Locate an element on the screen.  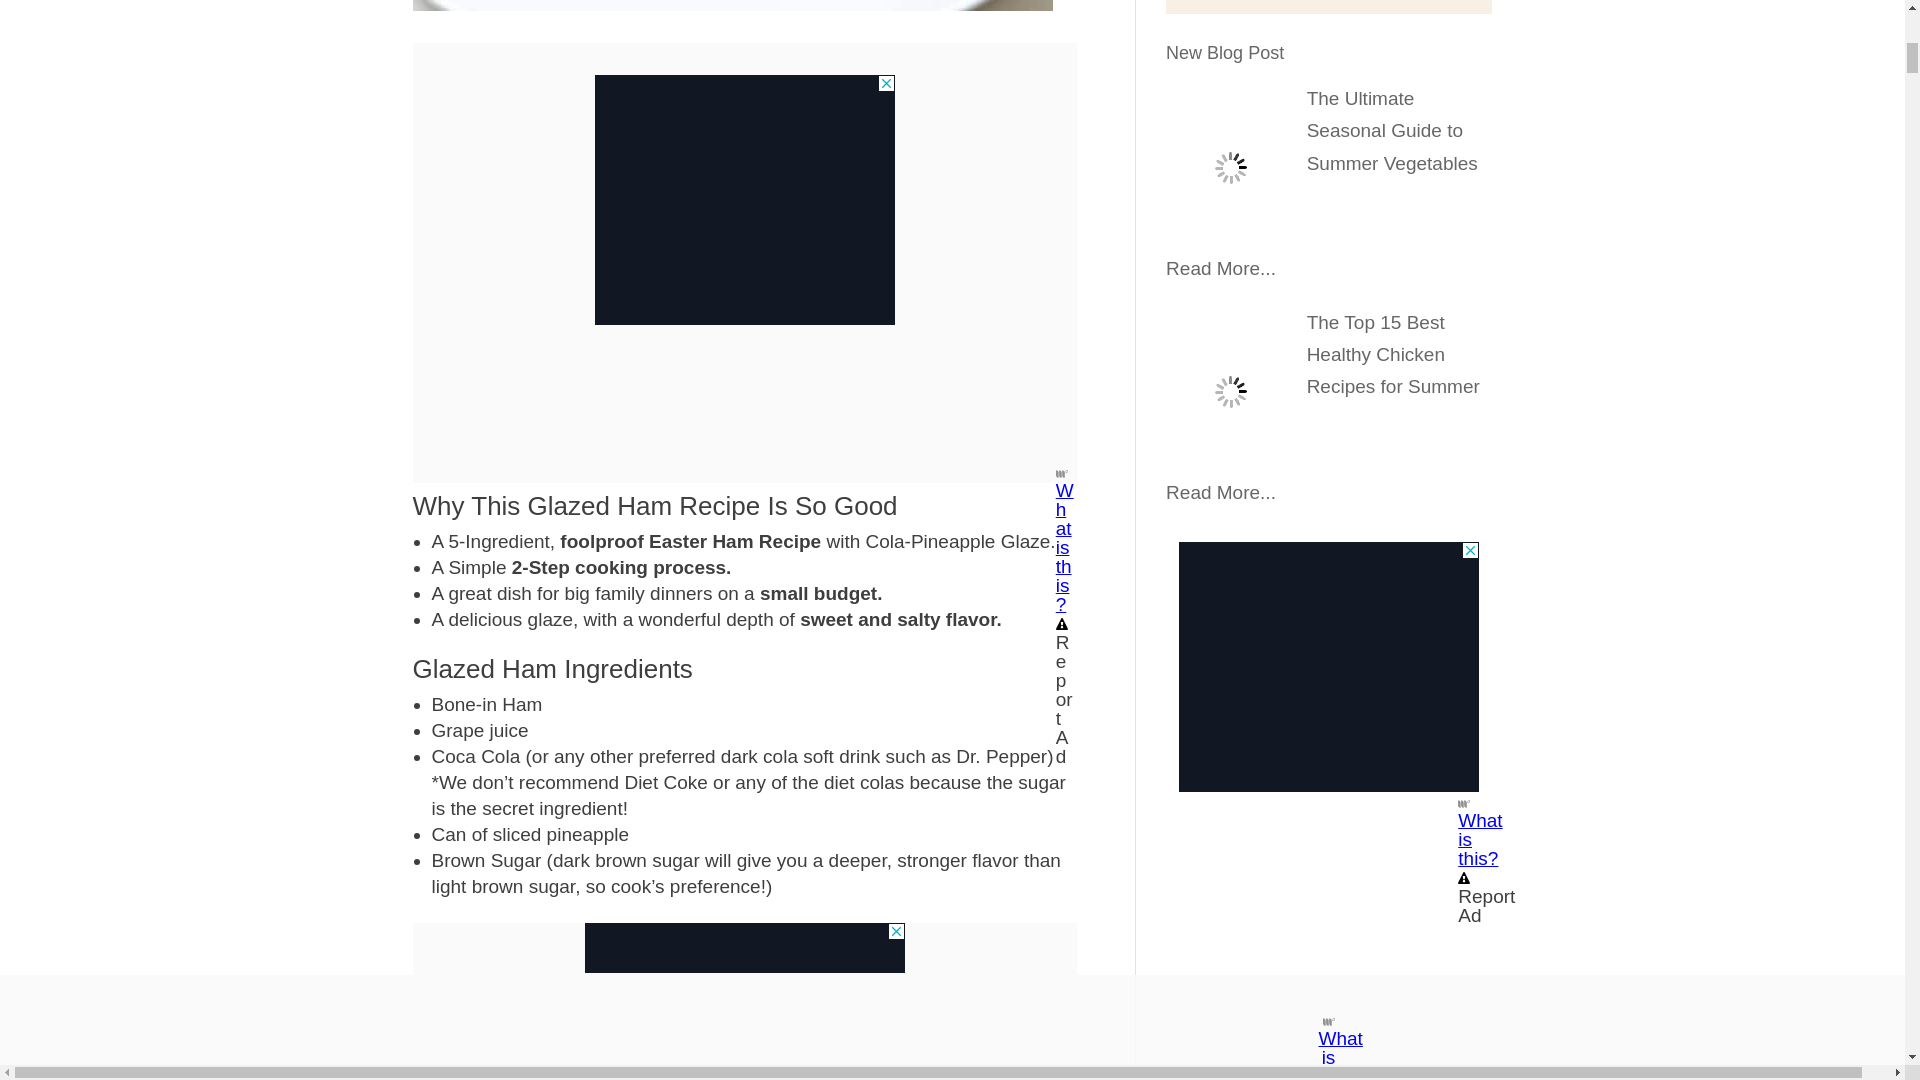
easter-ham-cola-glazed-recipe-8371 is located at coordinates (732, 5).